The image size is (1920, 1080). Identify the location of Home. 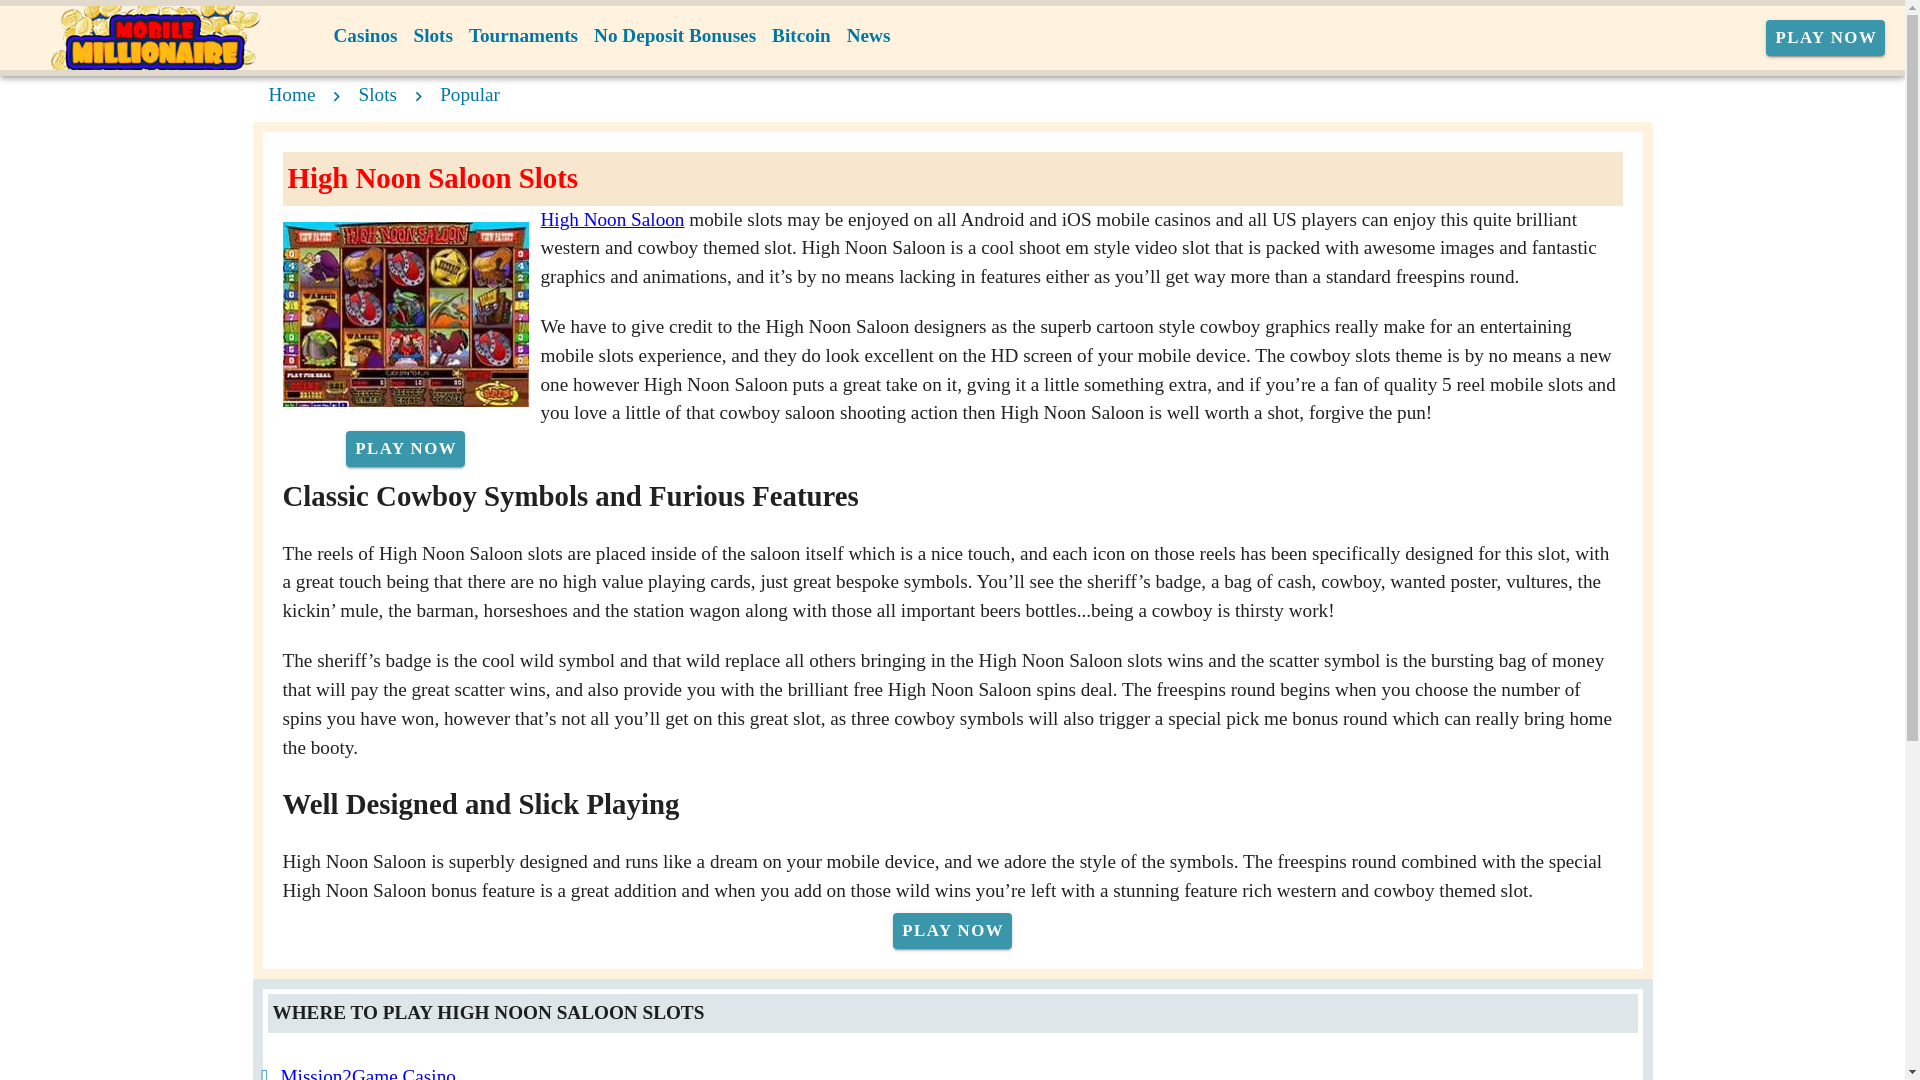
(291, 94).